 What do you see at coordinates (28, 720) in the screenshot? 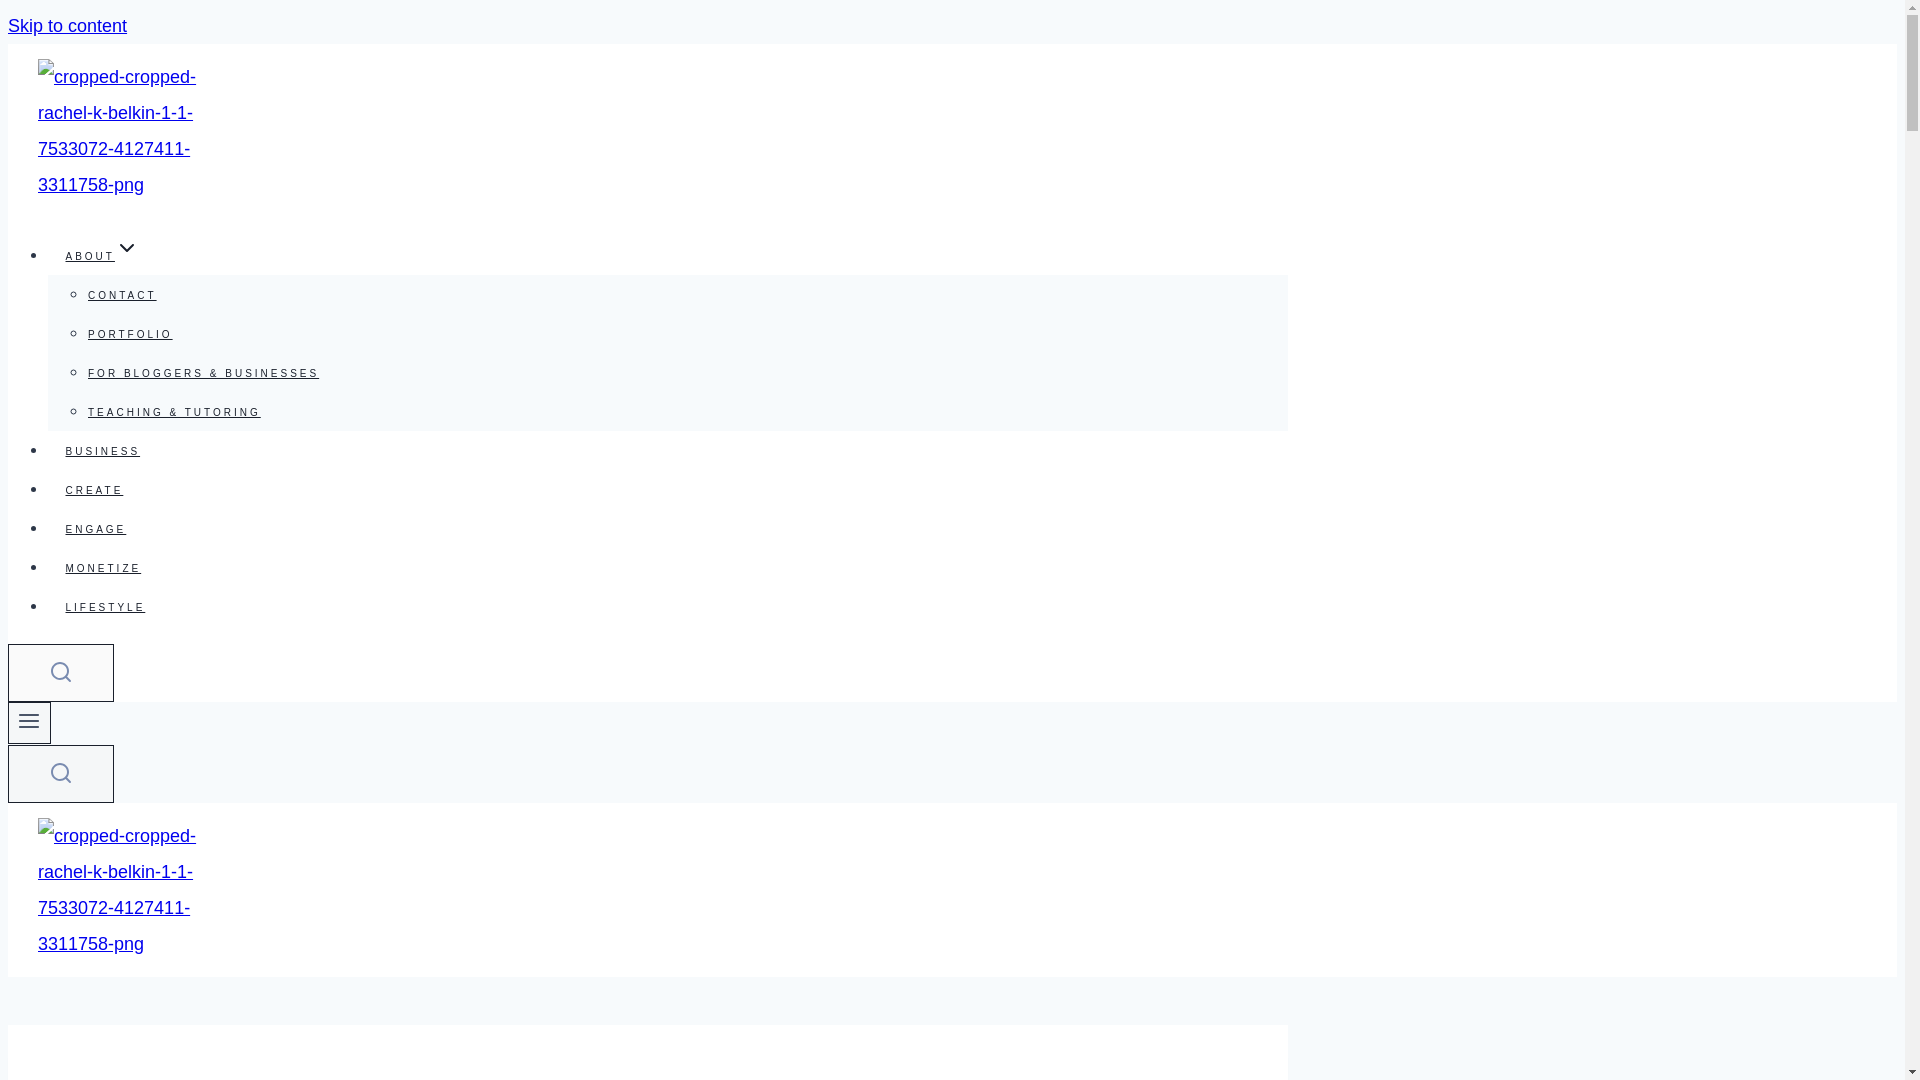
I see `TOGGLE MENU` at bounding box center [28, 720].